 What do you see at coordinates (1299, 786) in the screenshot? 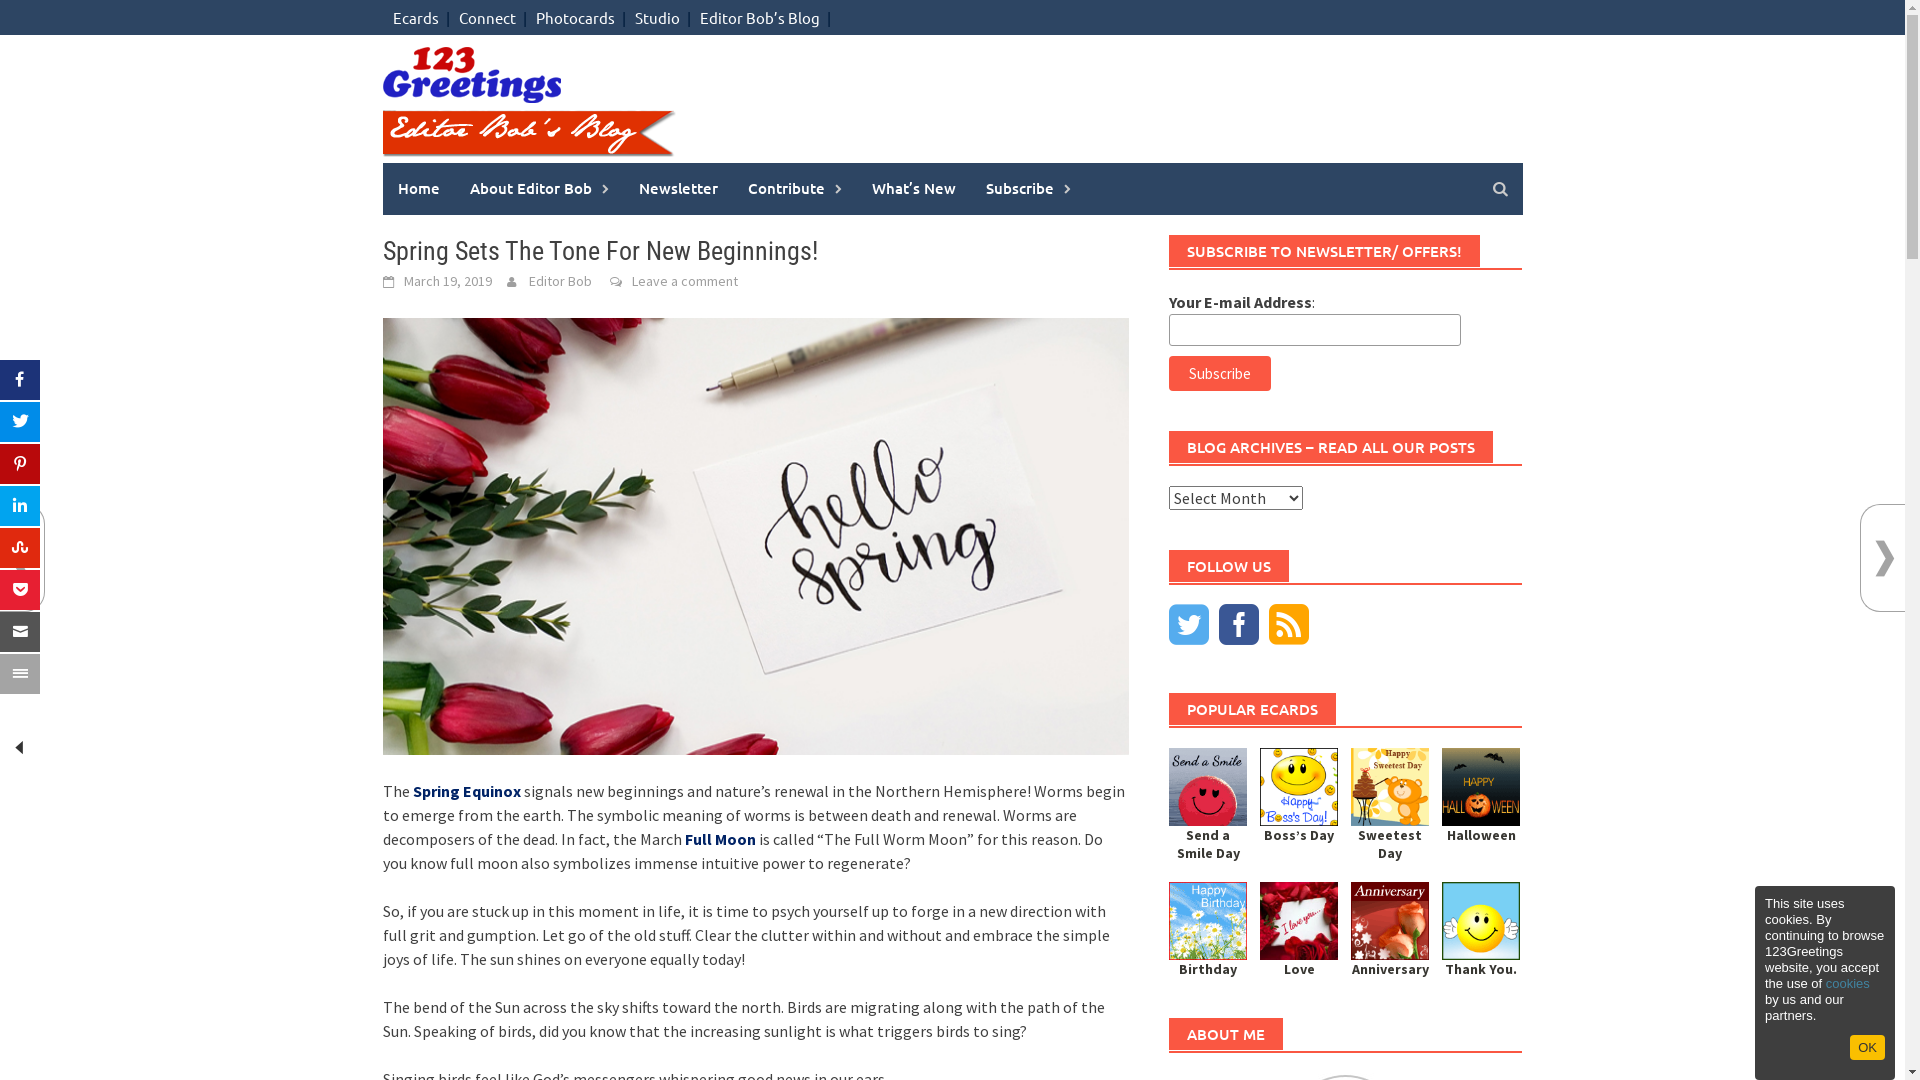
I see `Boss's Day Smiles And Wishes!` at bounding box center [1299, 786].